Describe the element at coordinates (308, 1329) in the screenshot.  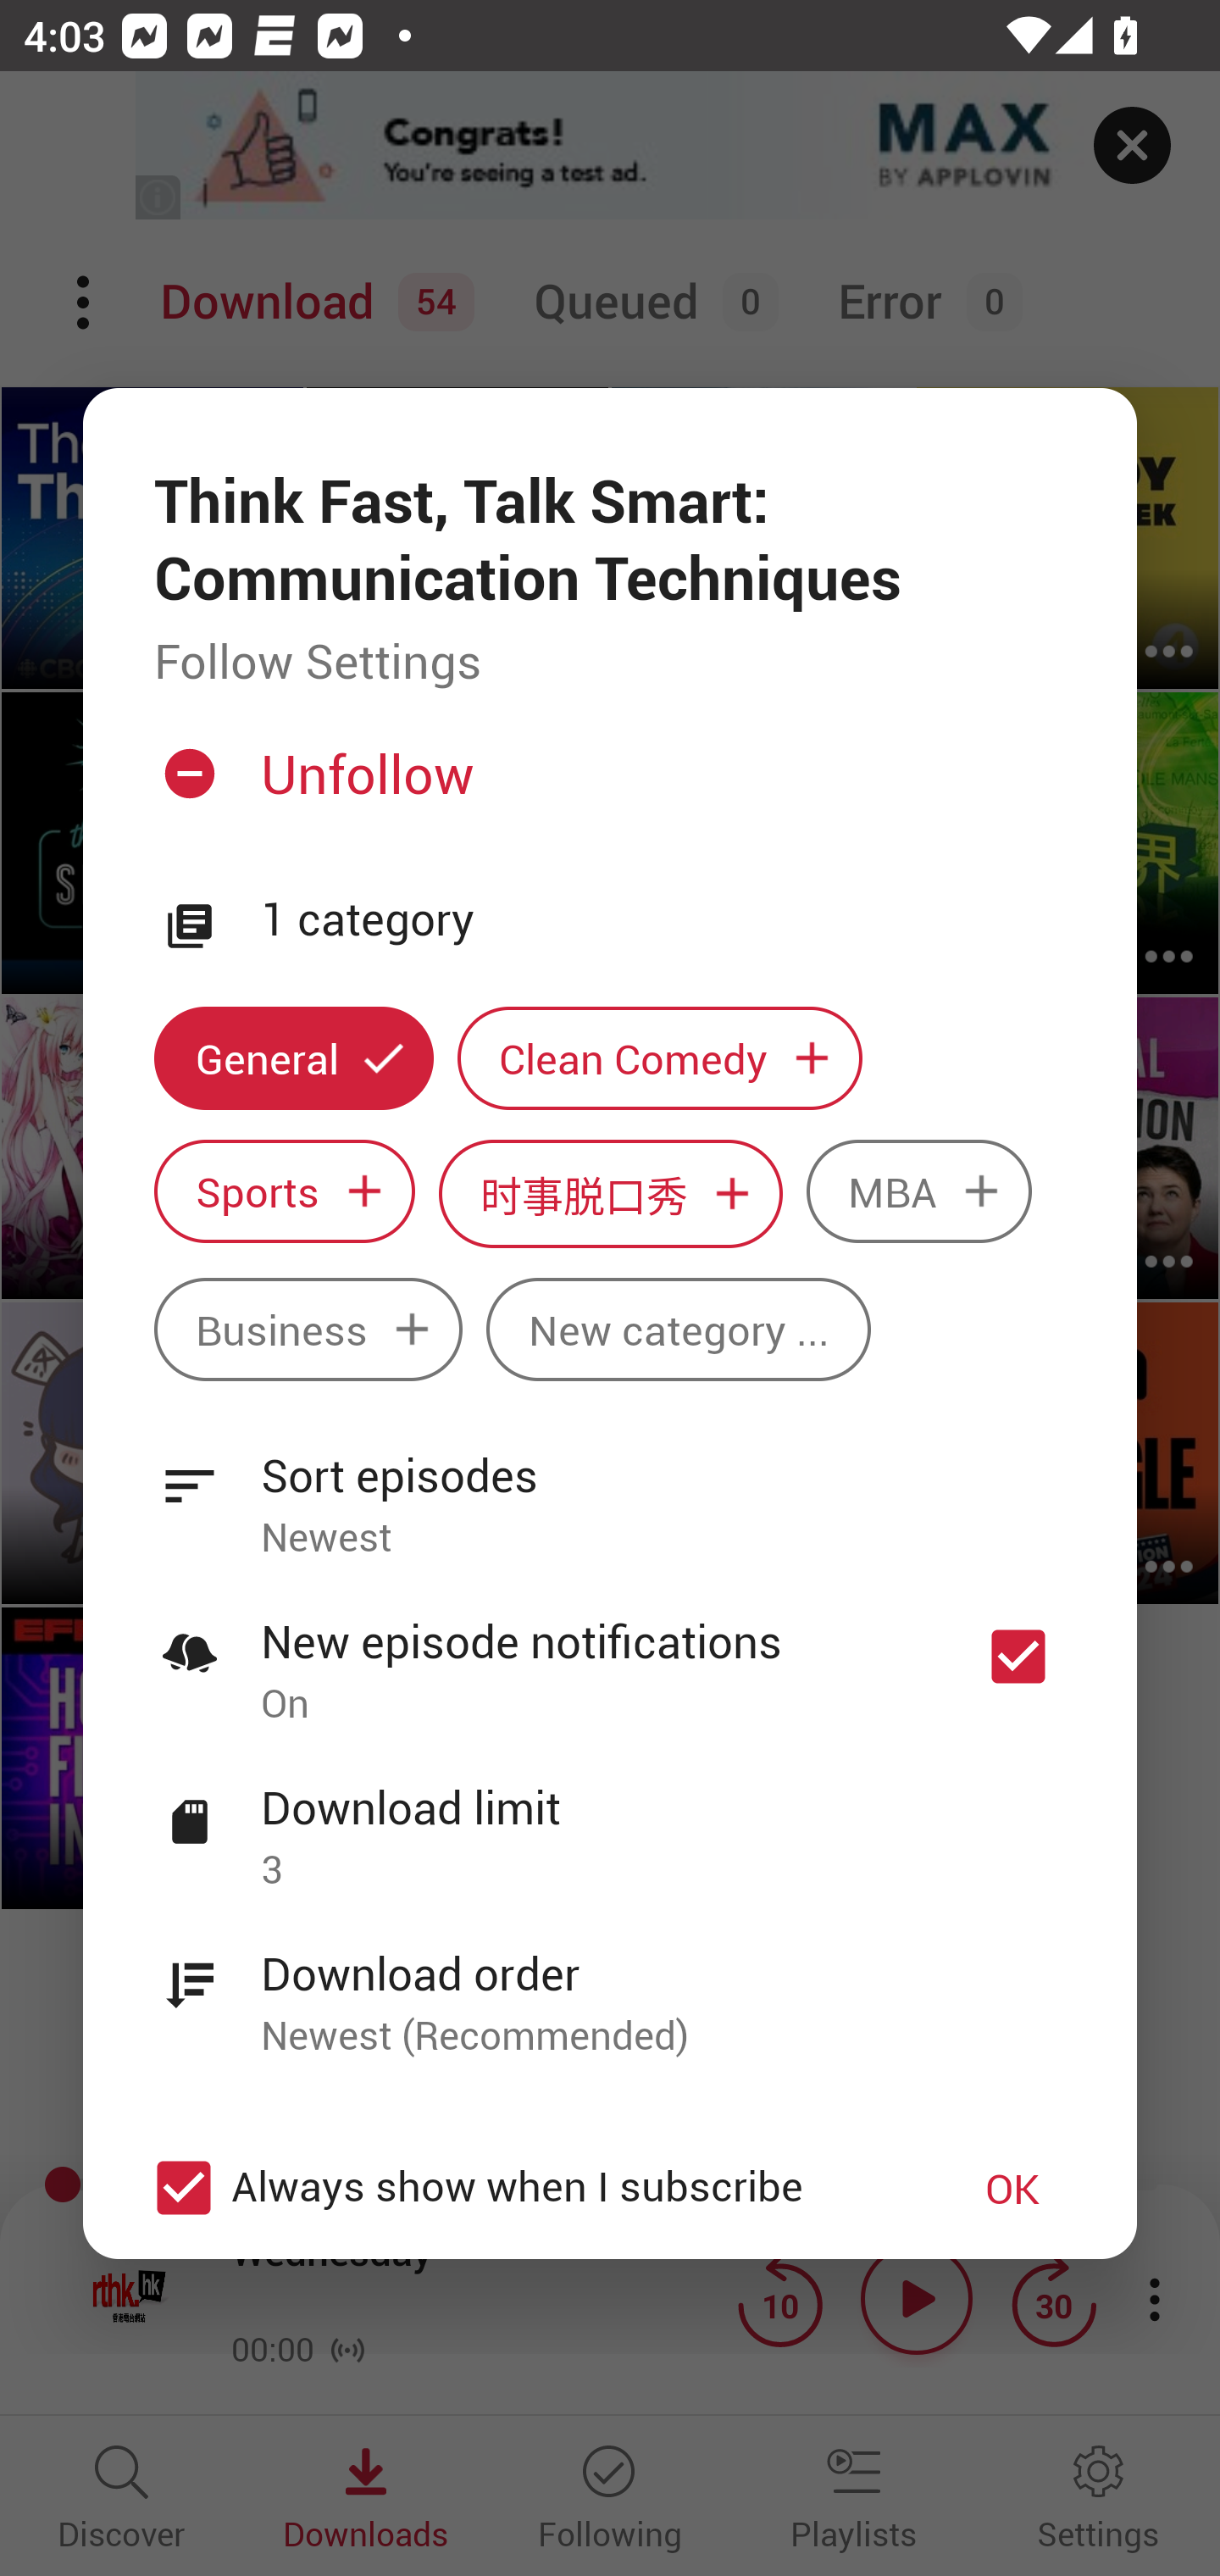
I see `Business` at that location.